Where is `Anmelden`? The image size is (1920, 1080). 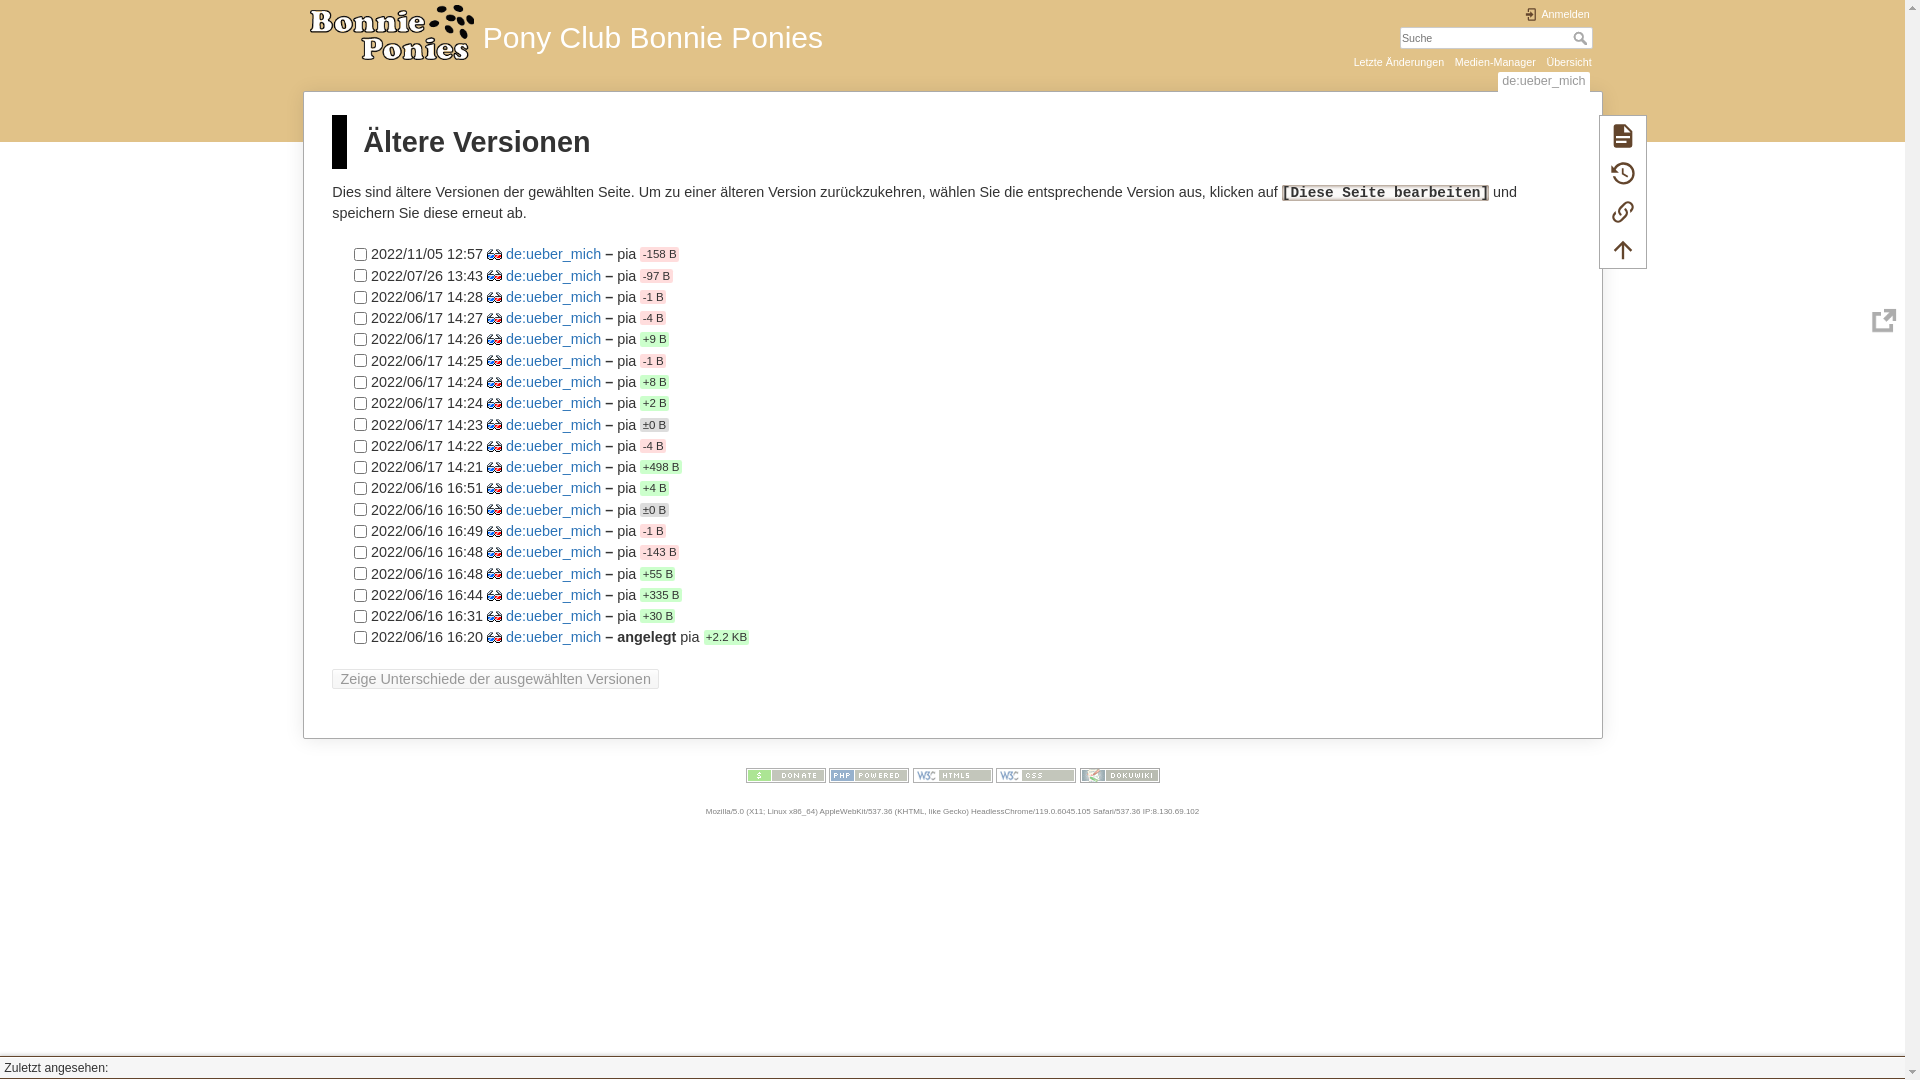
Anmelden is located at coordinates (1556, 14).